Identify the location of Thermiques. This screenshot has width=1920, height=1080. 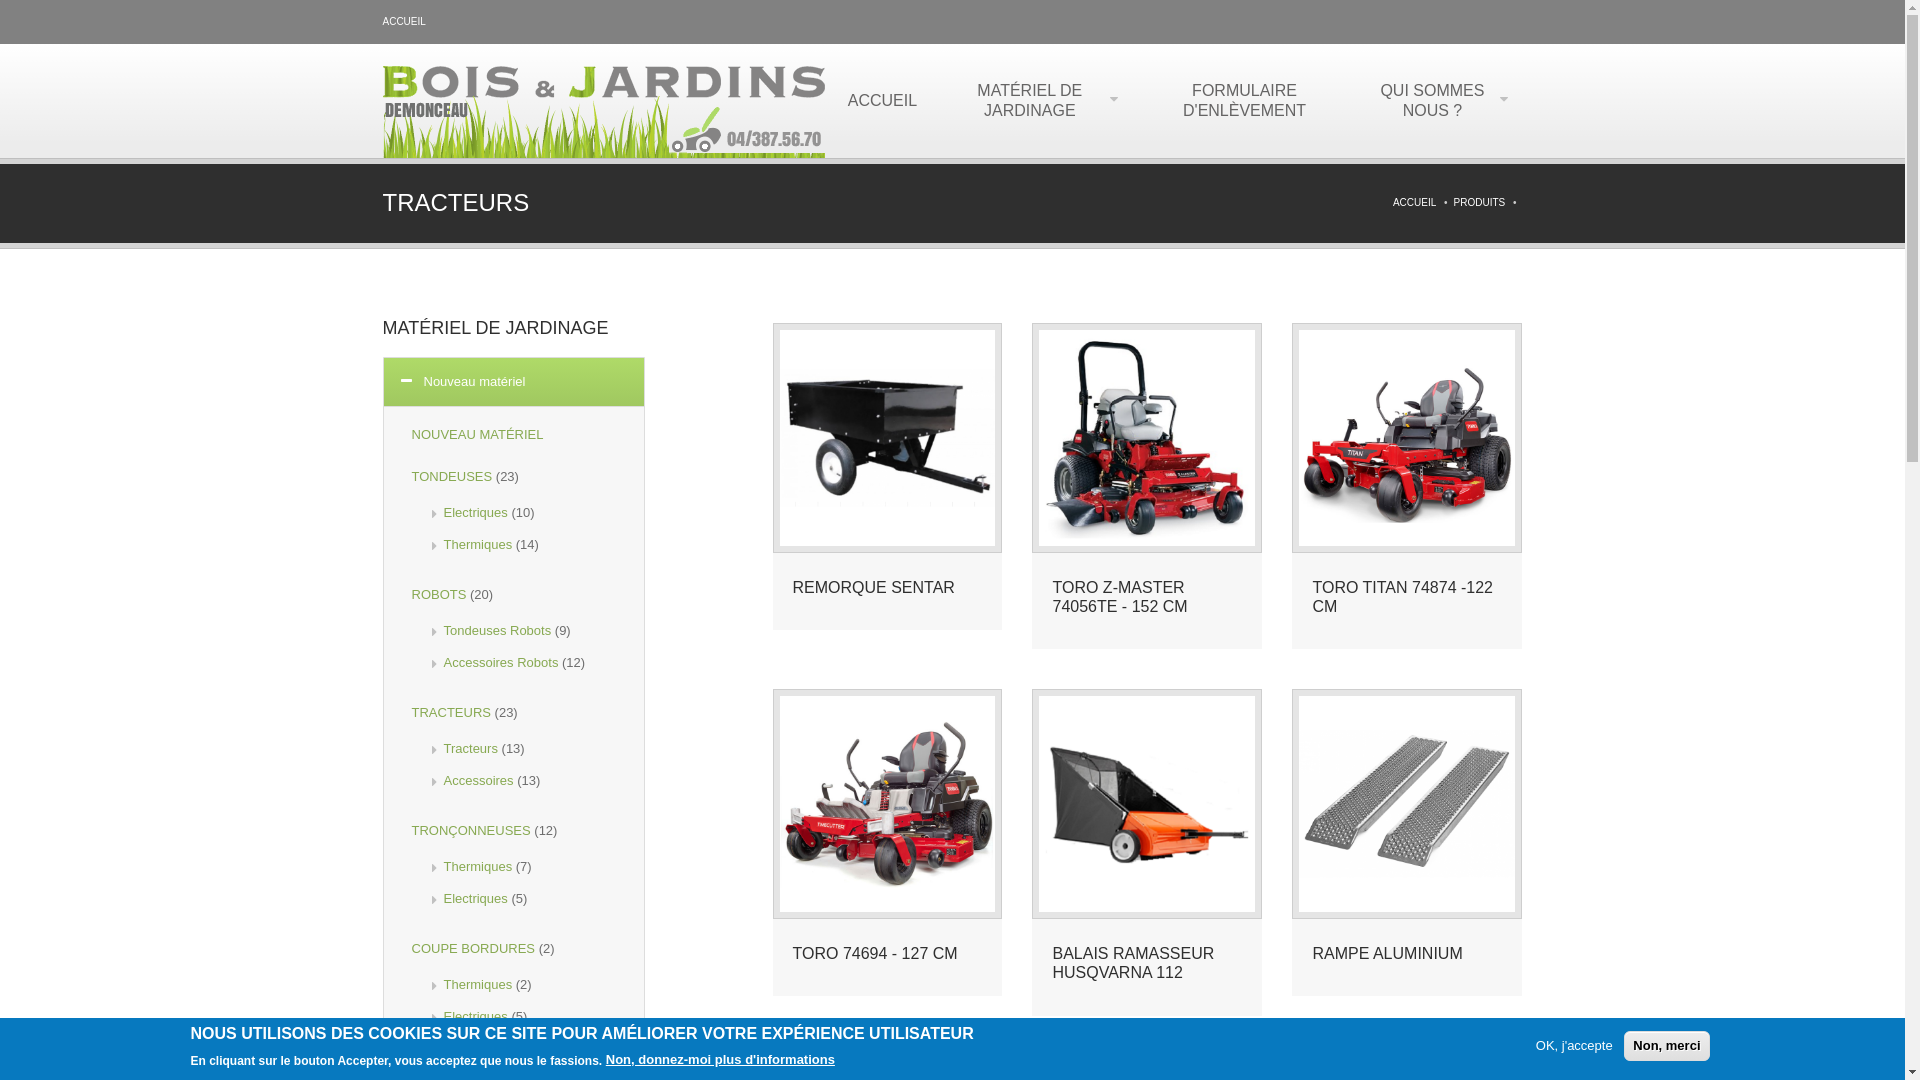
(478, 544).